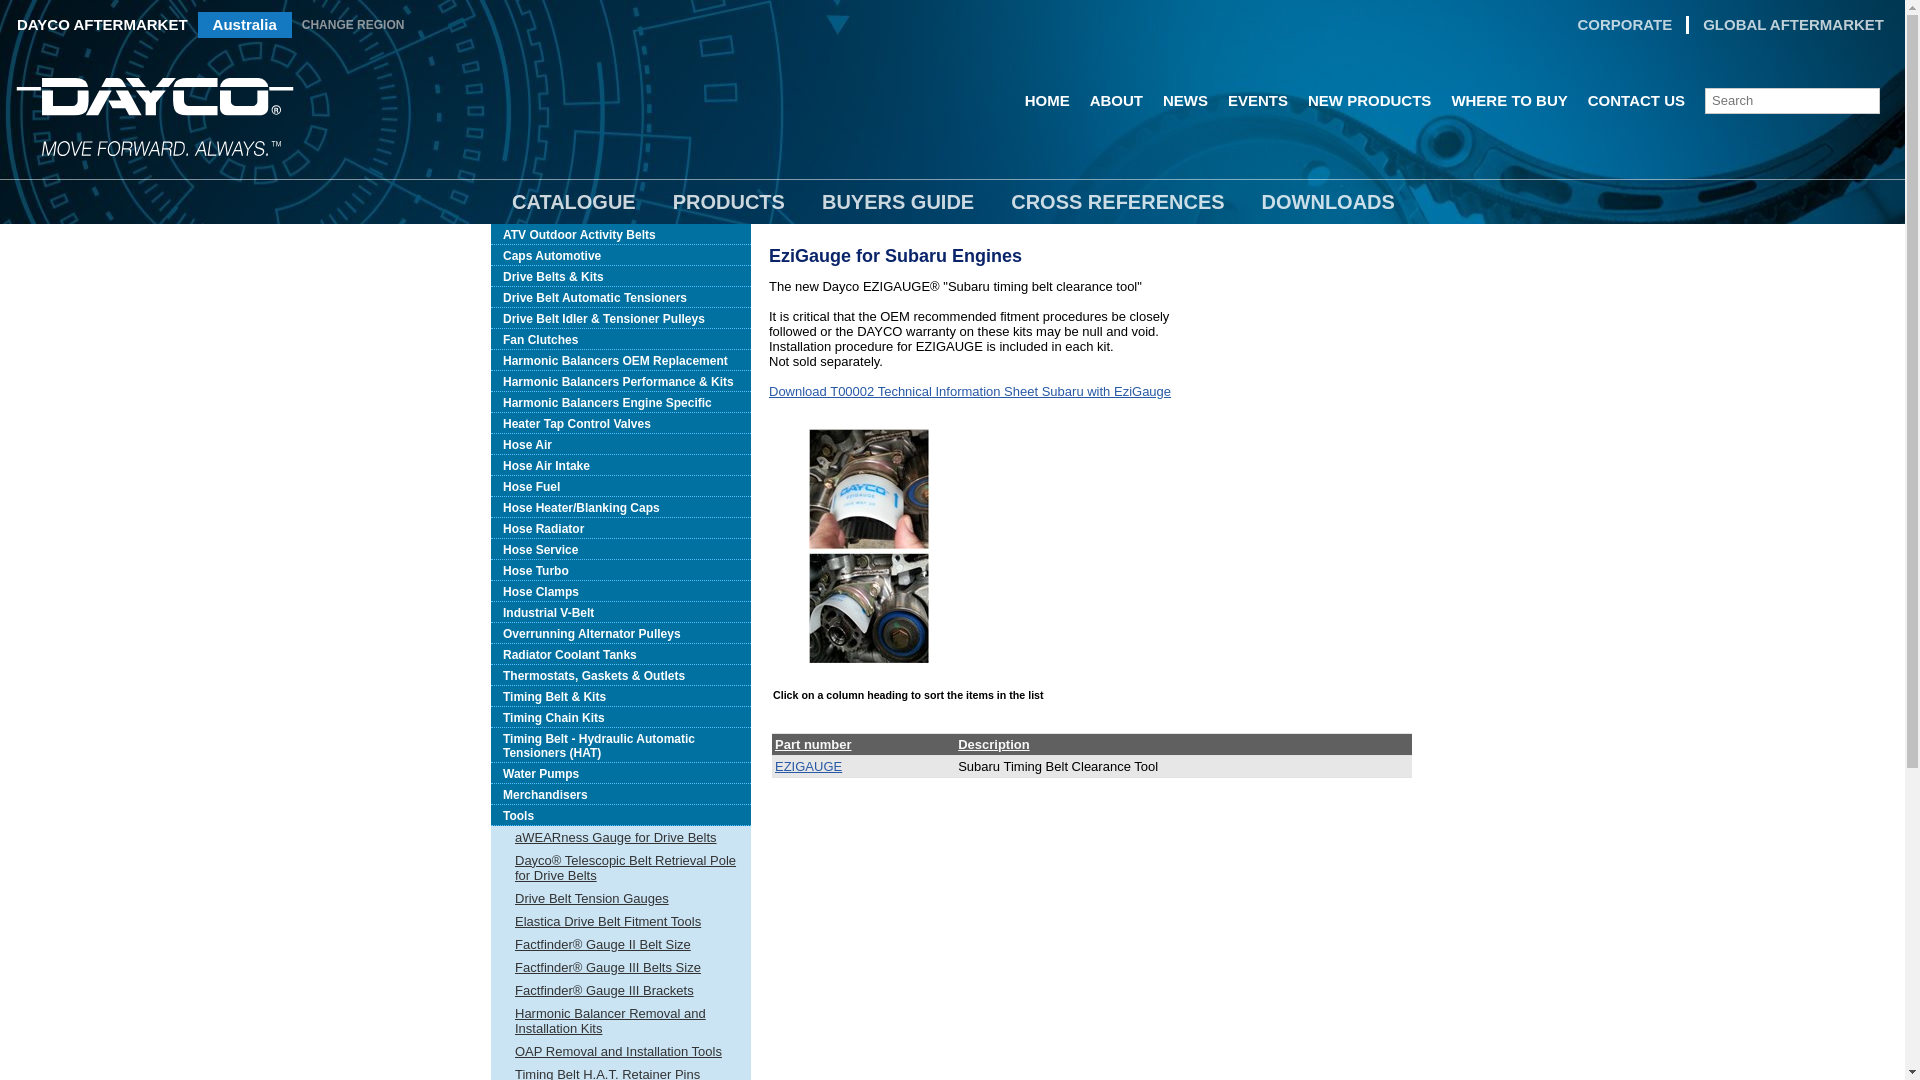 This screenshot has width=1920, height=1080. I want to click on HOME, so click(1048, 101).